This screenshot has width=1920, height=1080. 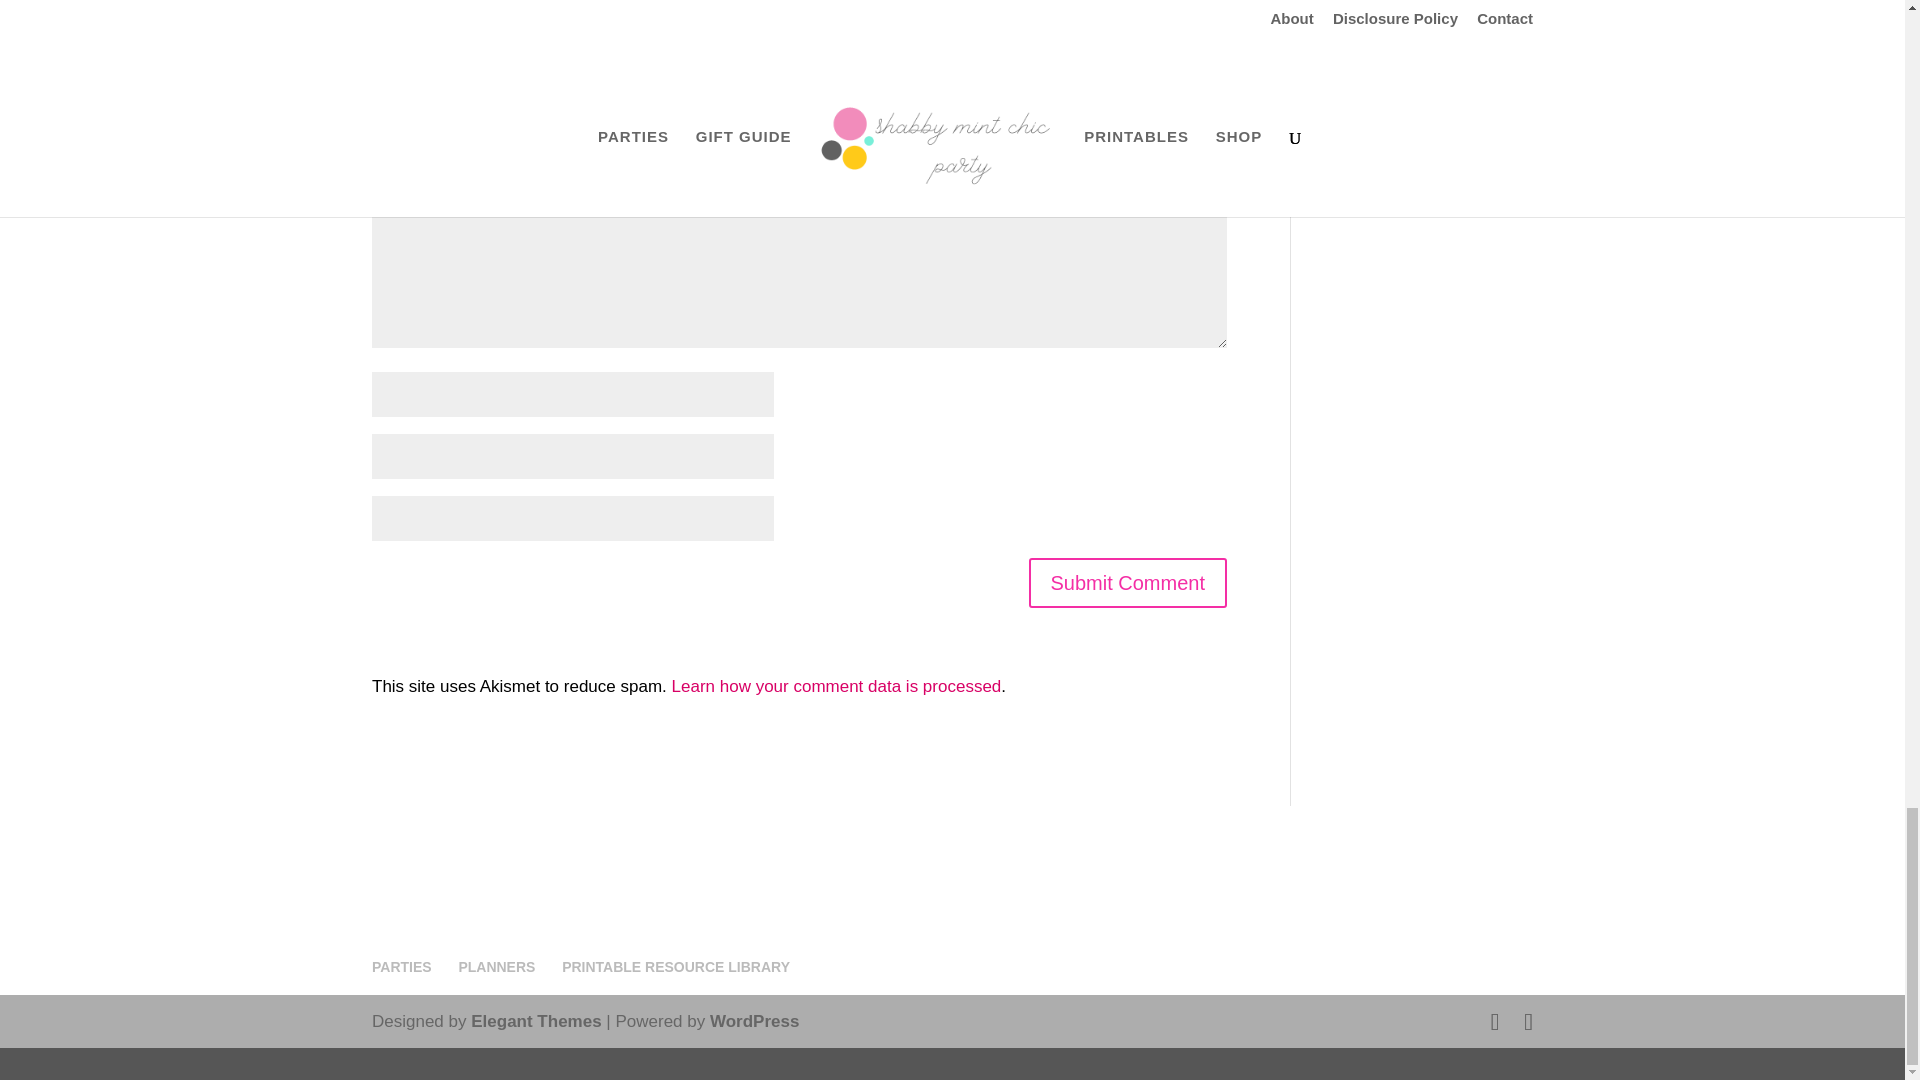 I want to click on Submit Comment, so click(x=1126, y=583).